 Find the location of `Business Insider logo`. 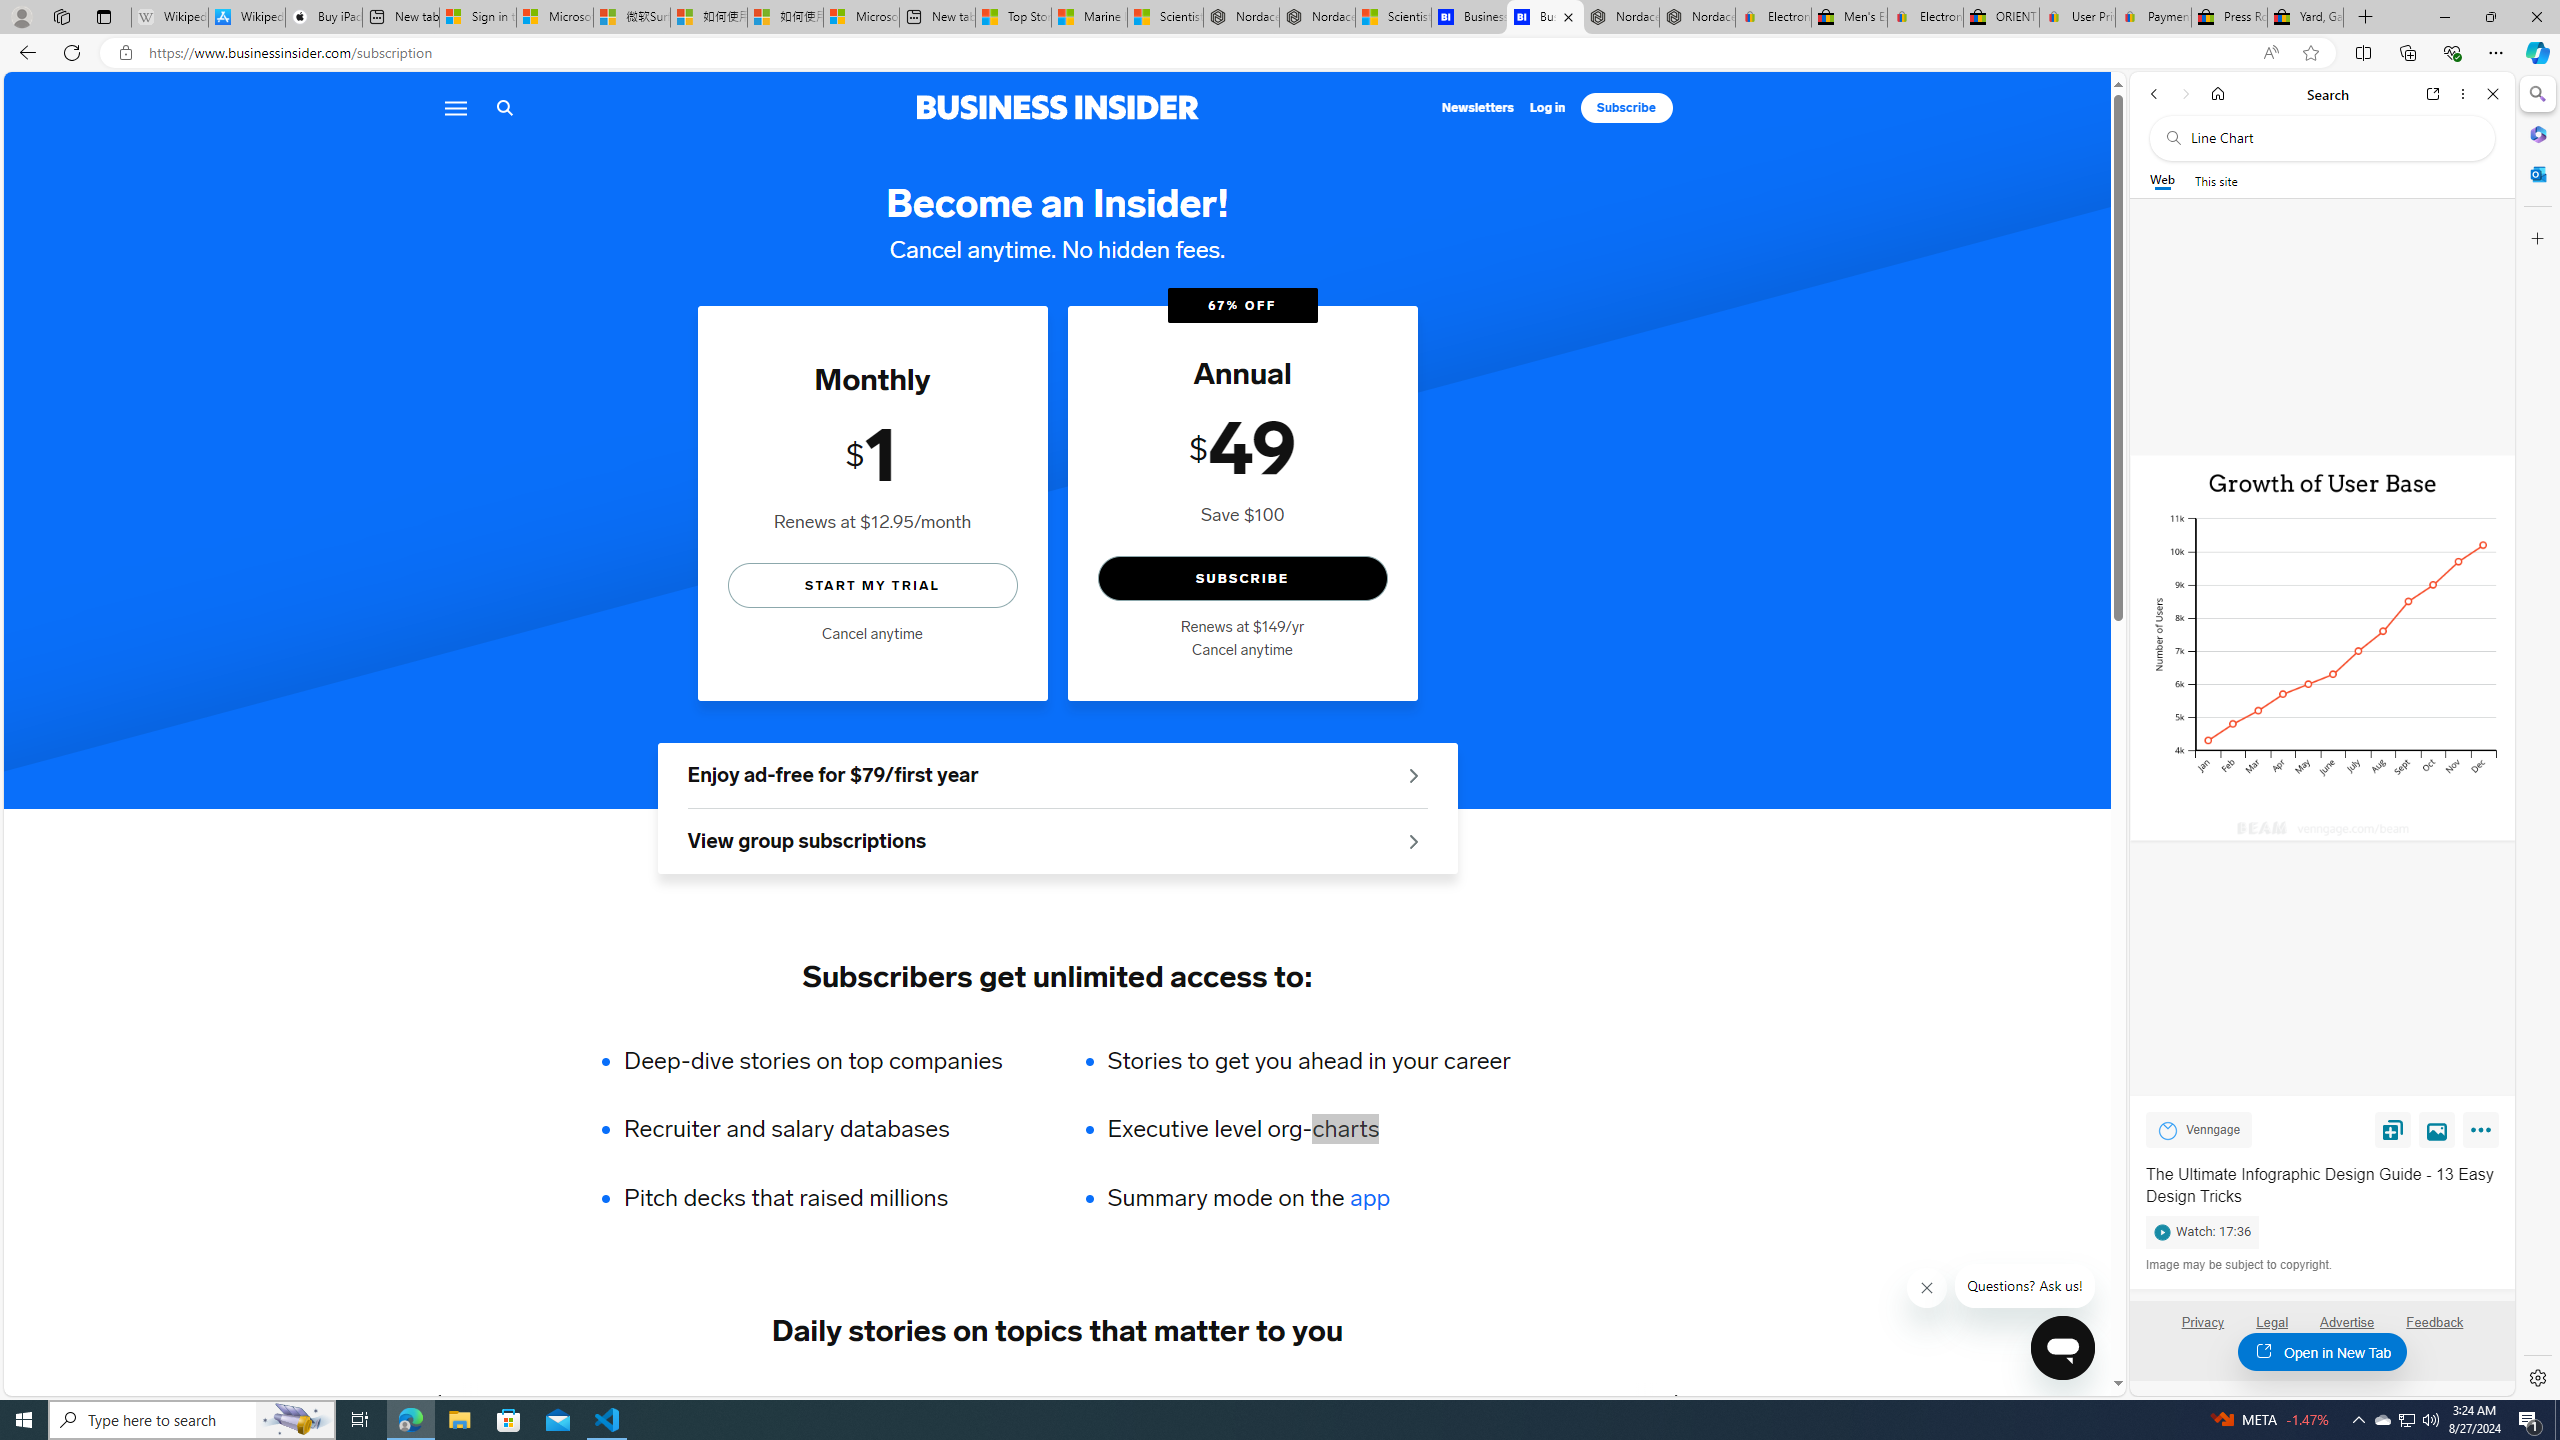

Business Insider logo is located at coordinates (1057, 107).